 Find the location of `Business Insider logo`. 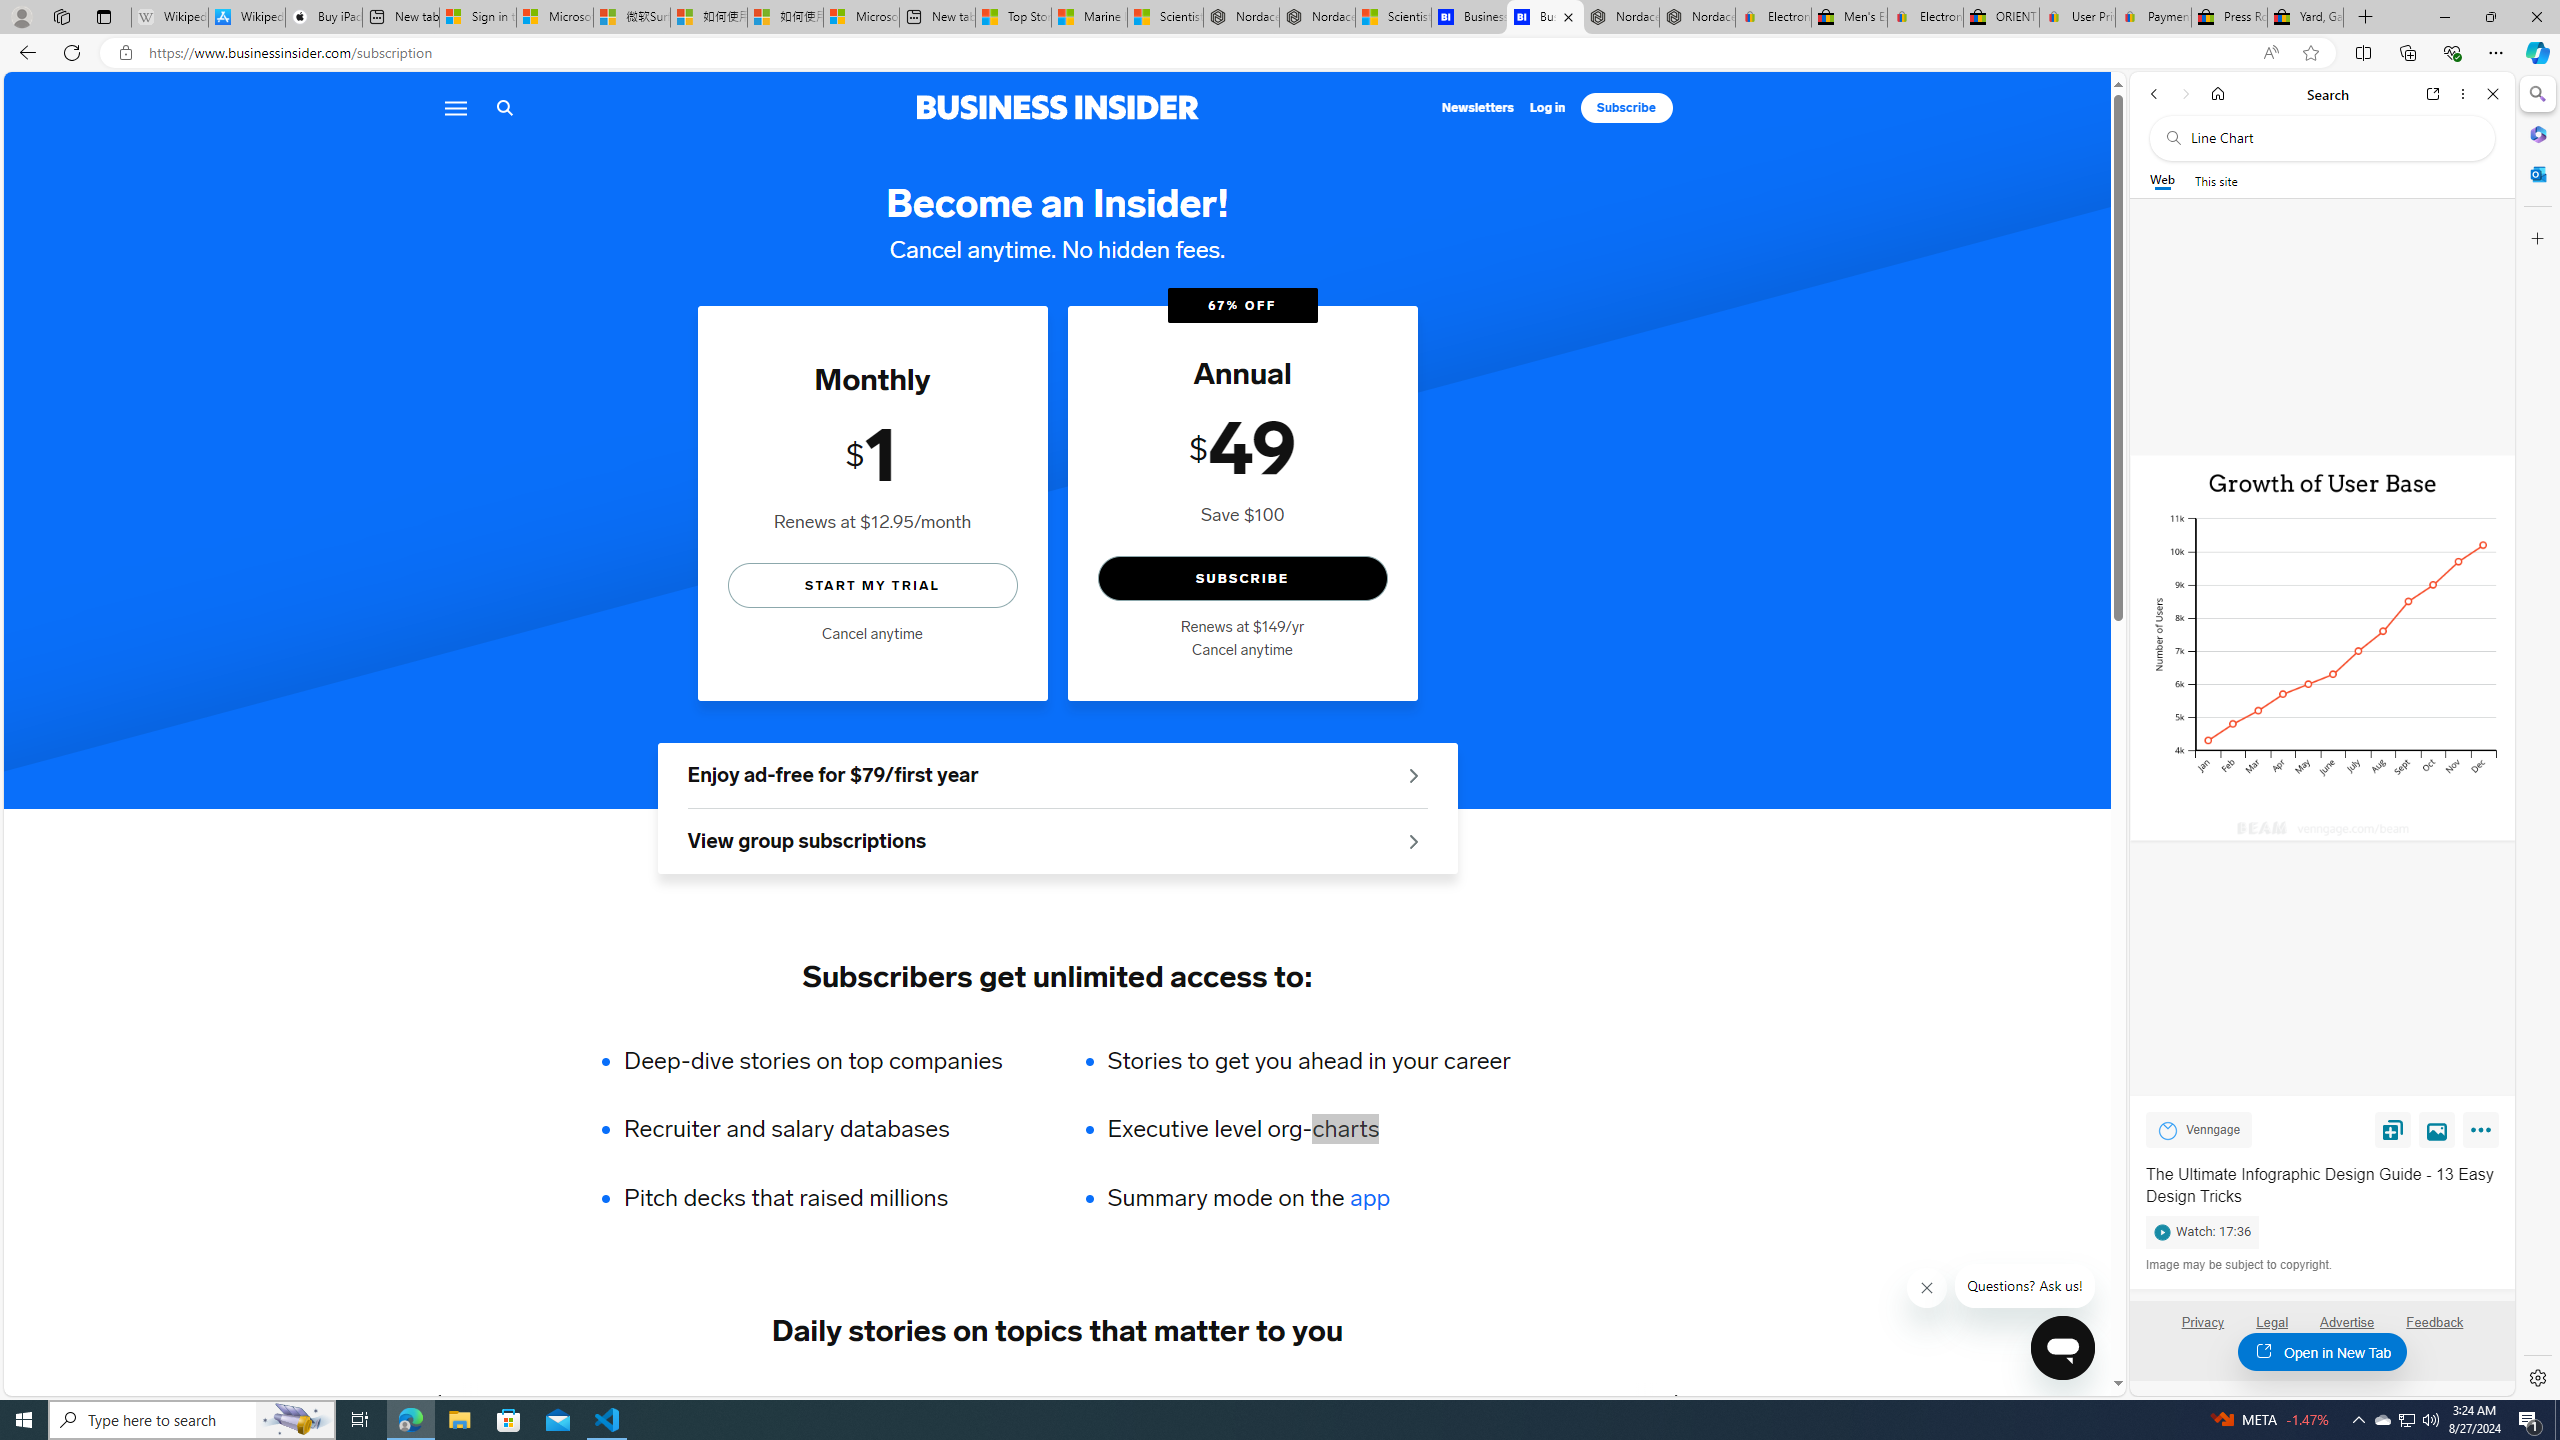

Business Insider logo is located at coordinates (1057, 107).